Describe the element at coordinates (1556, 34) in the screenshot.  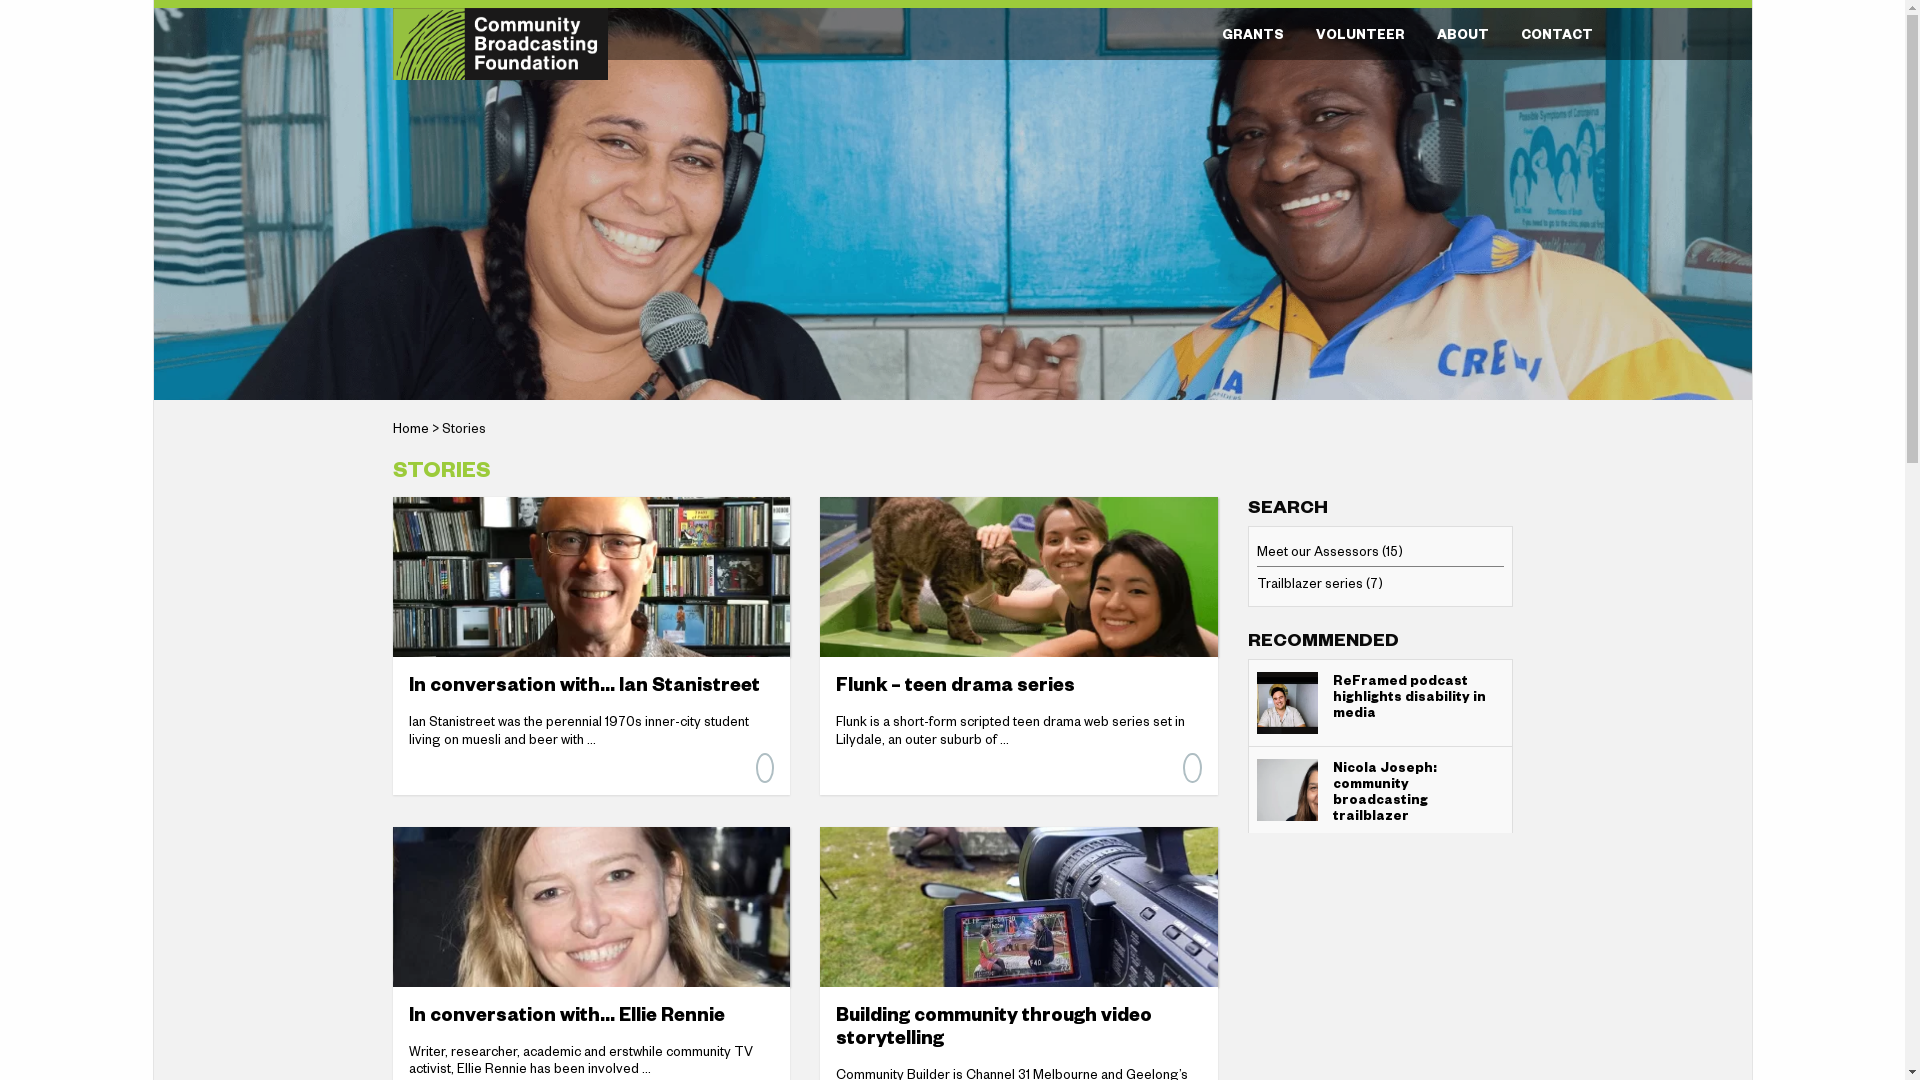
I see `CONTACT` at that location.